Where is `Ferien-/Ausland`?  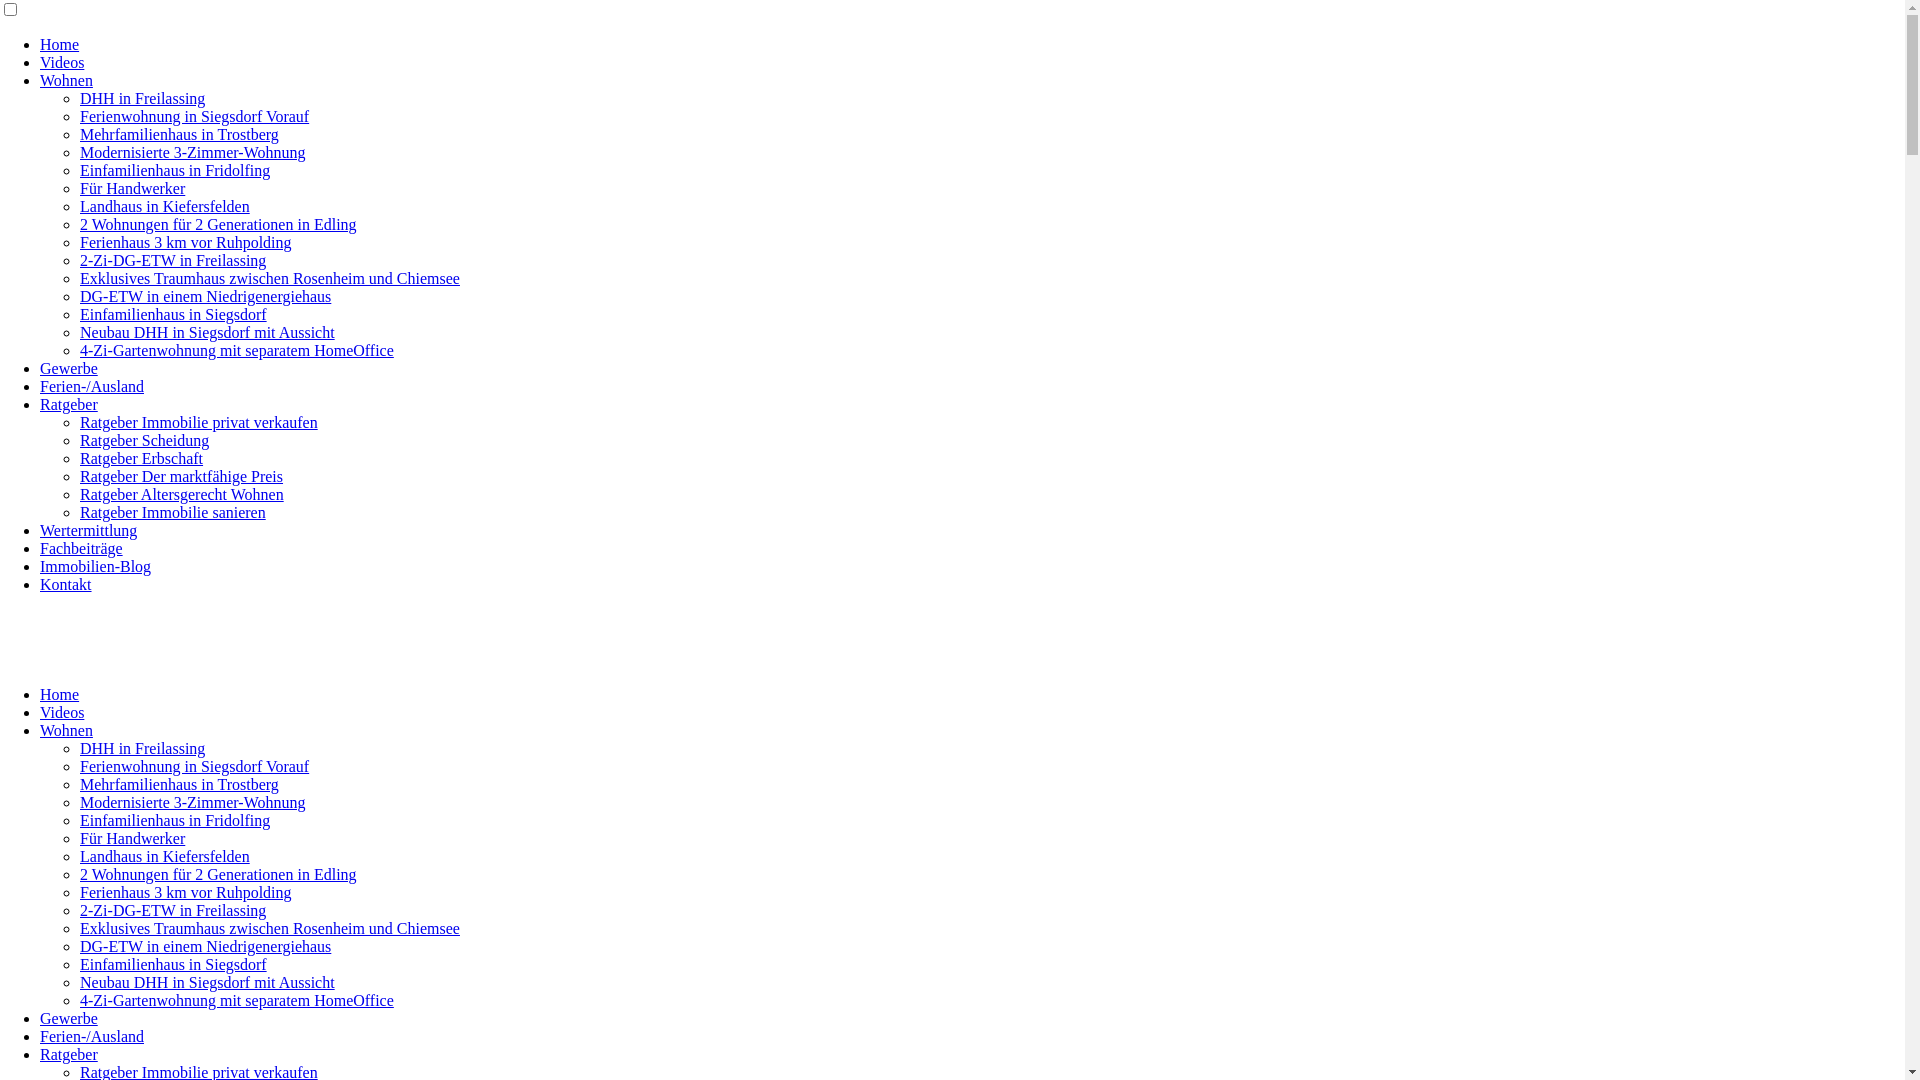
Ferien-/Ausland is located at coordinates (92, 386).